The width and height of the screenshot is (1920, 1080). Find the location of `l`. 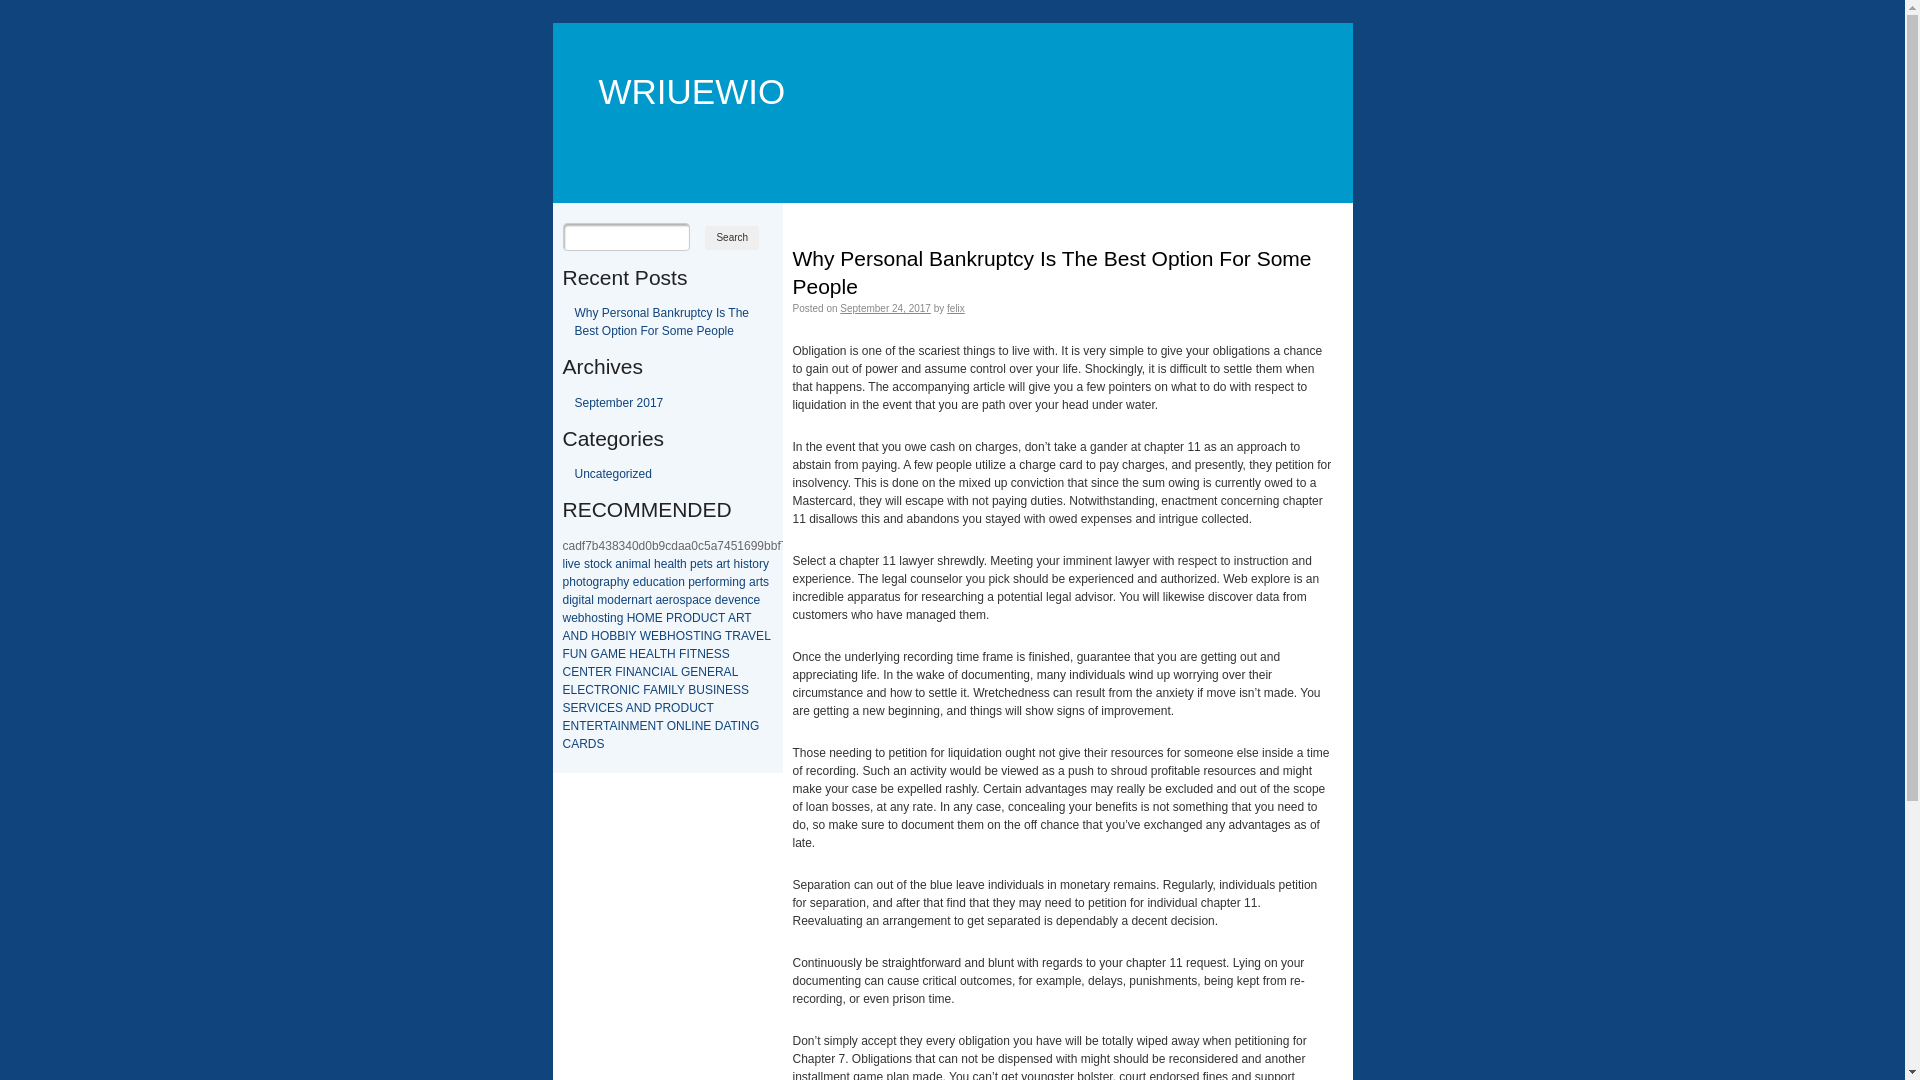

l is located at coordinates (592, 600).